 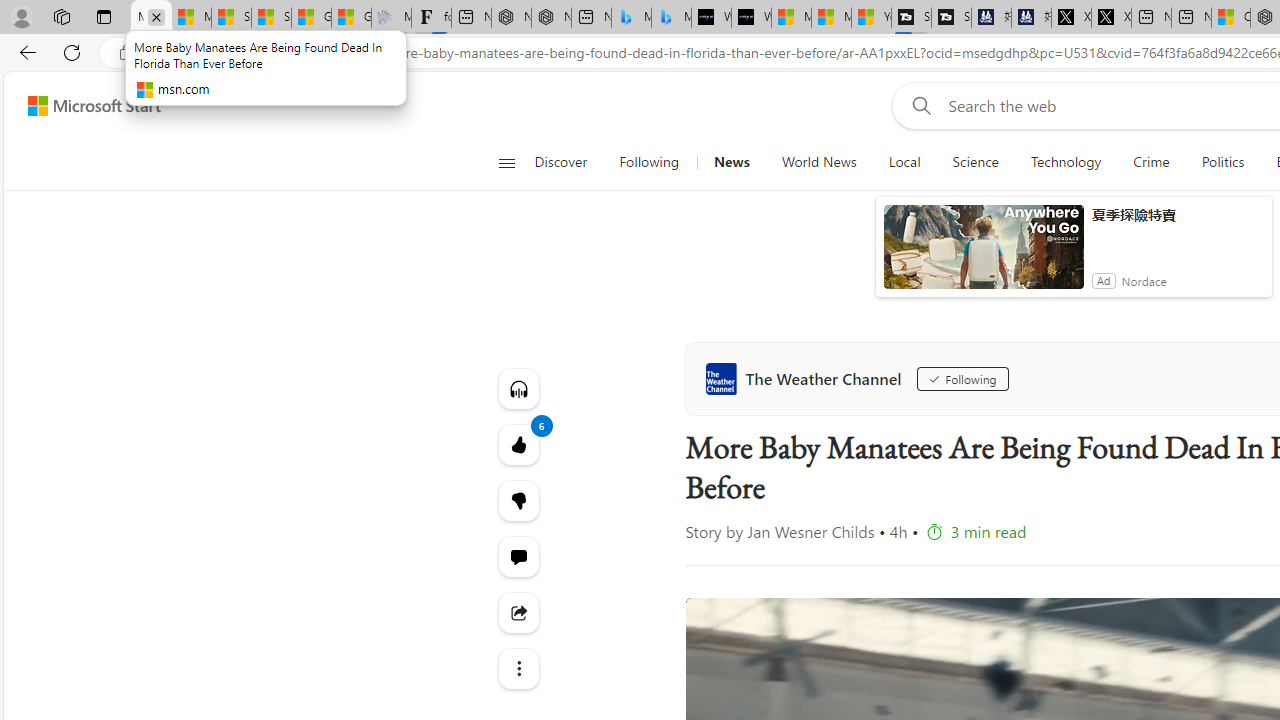 I want to click on X, so click(x=1111, y=18).